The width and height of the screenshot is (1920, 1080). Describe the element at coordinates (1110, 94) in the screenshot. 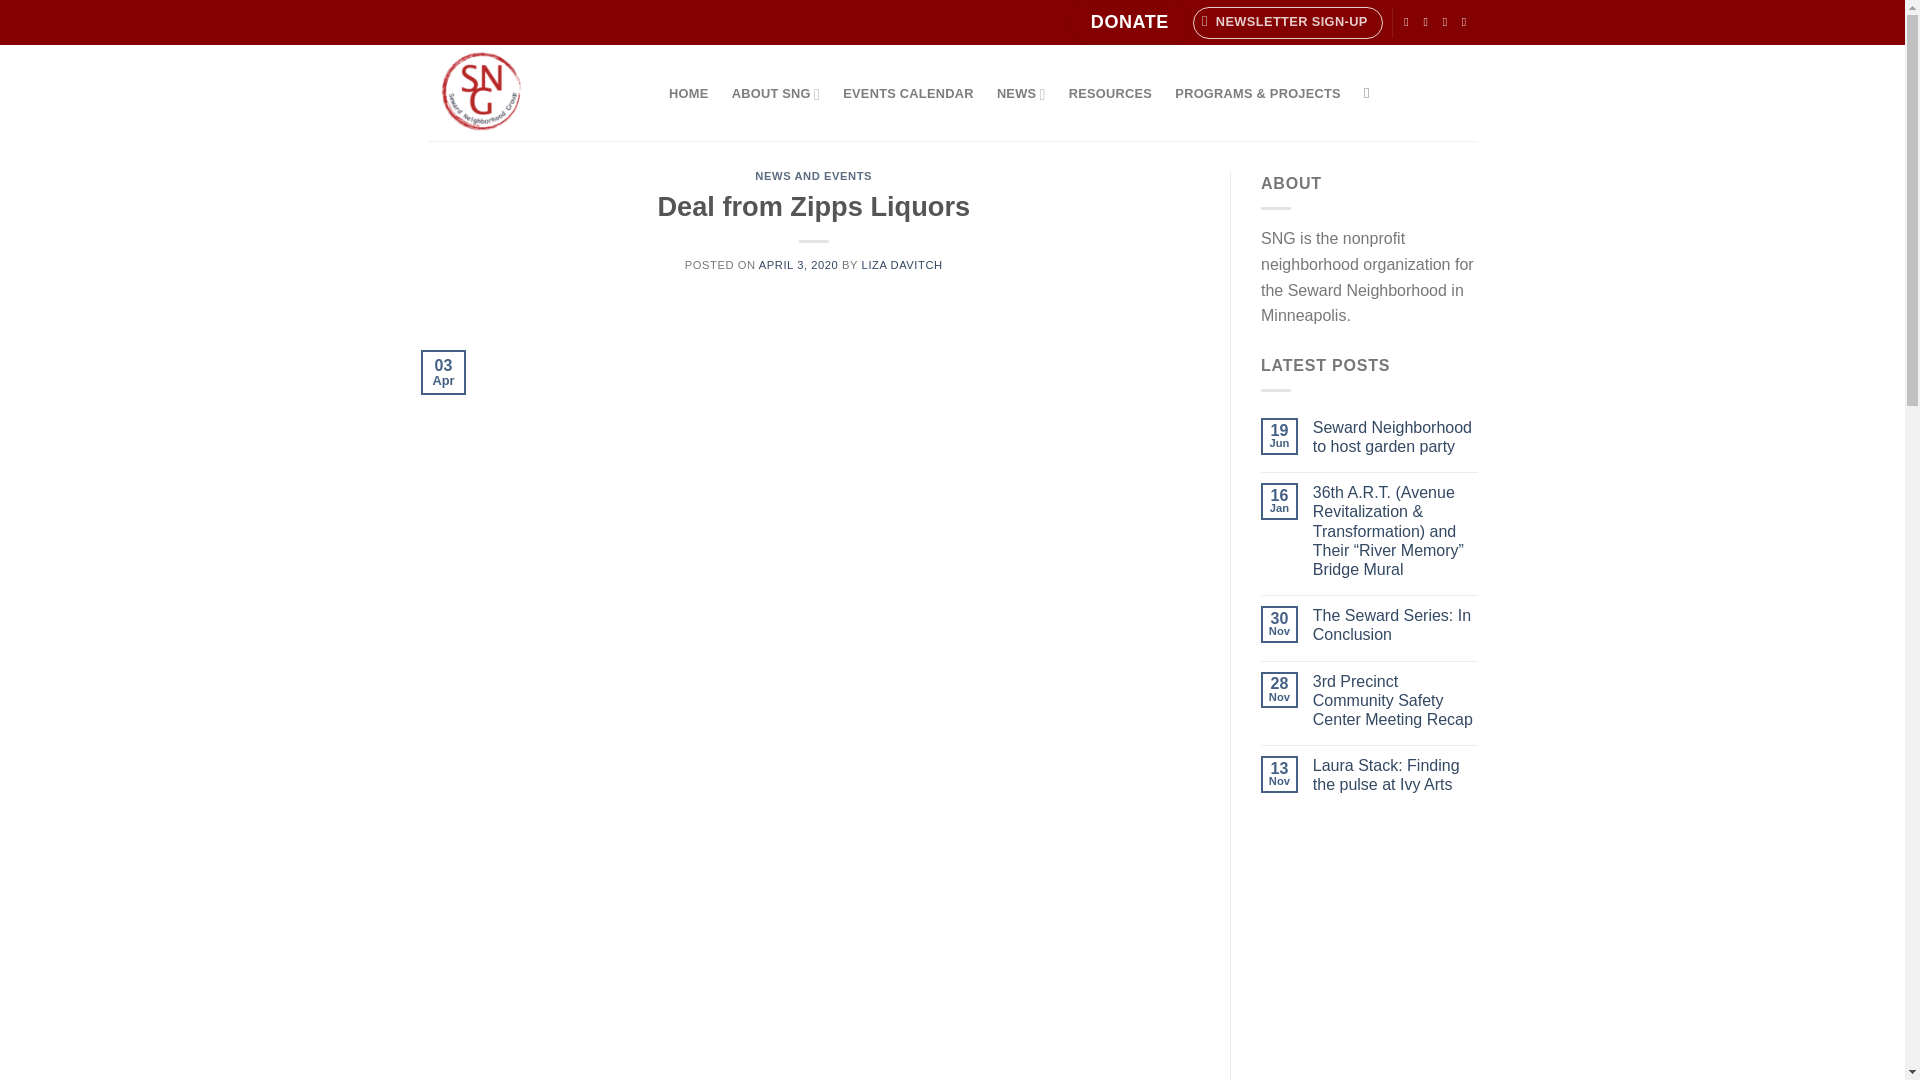

I see `RESOURCES` at that location.